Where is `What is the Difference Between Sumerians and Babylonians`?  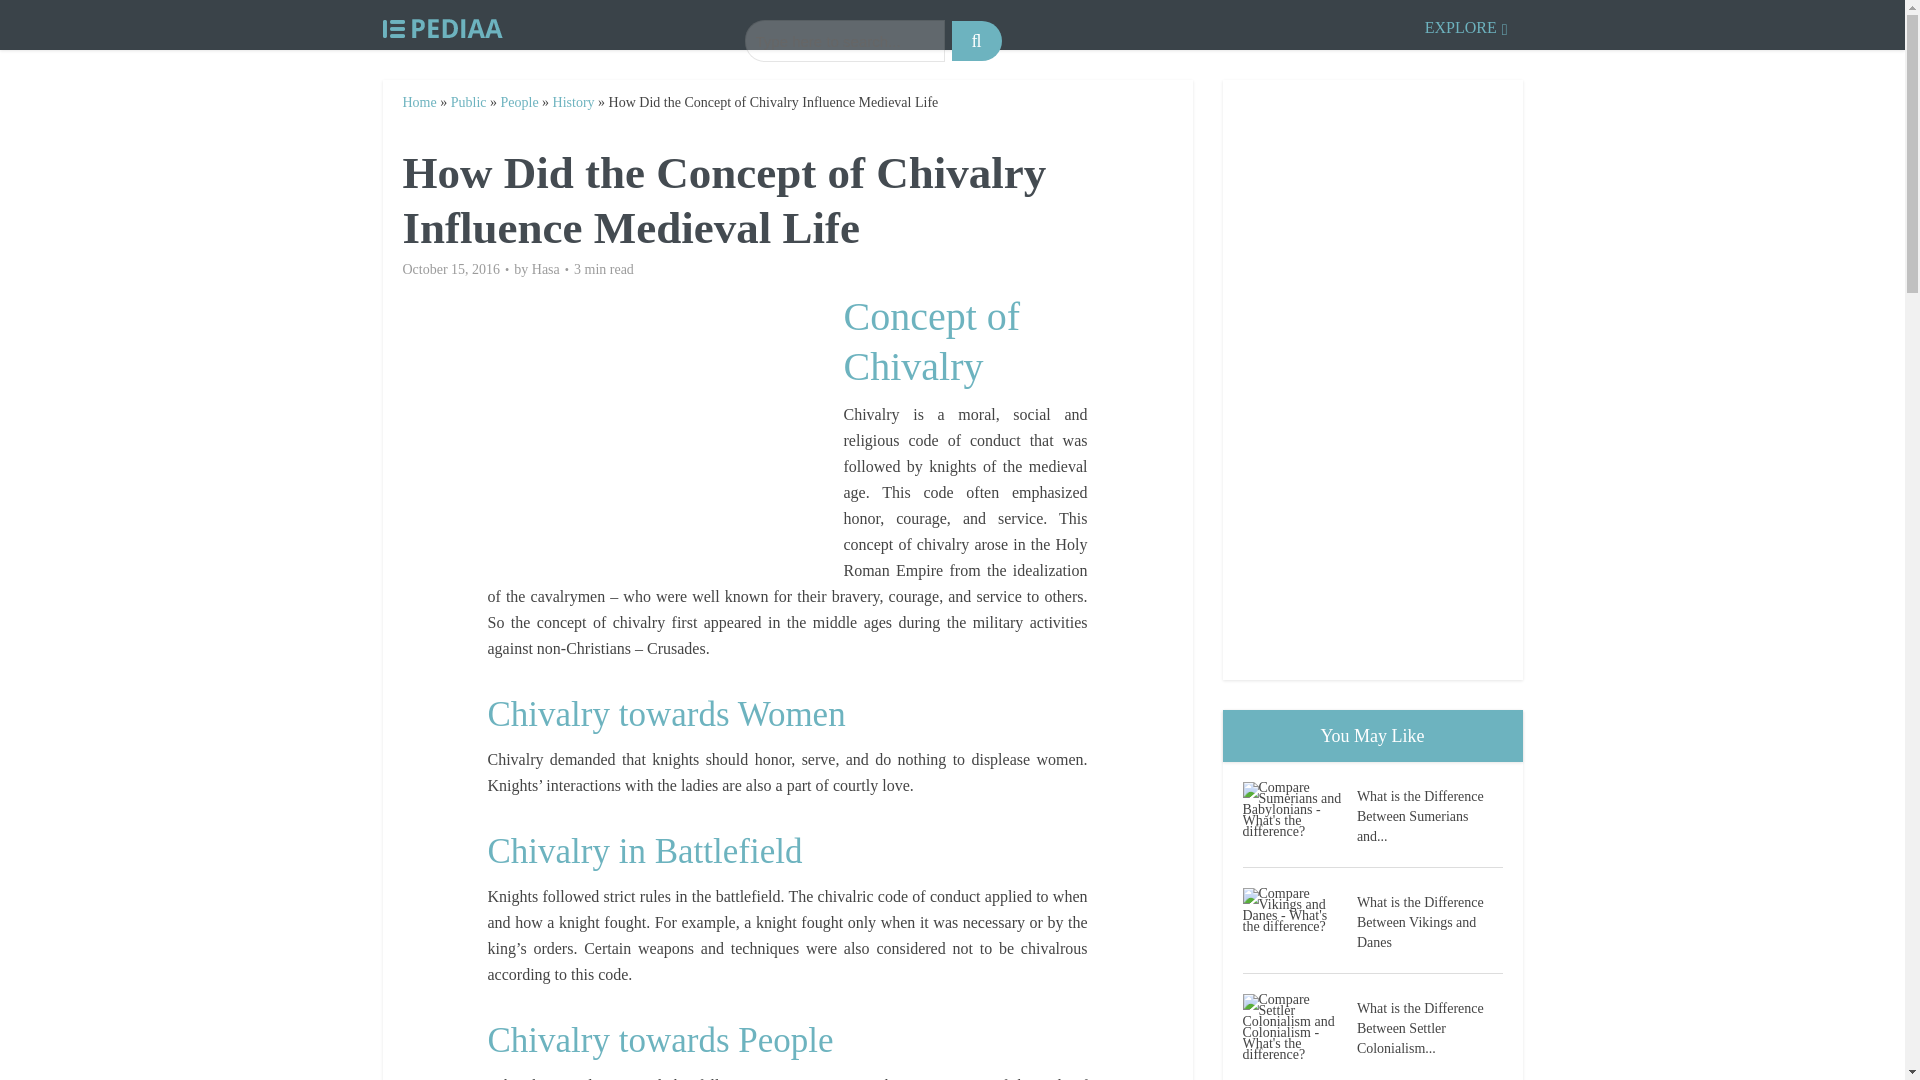
What is the Difference Between Sumerians and Babylonians is located at coordinates (1298, 809).